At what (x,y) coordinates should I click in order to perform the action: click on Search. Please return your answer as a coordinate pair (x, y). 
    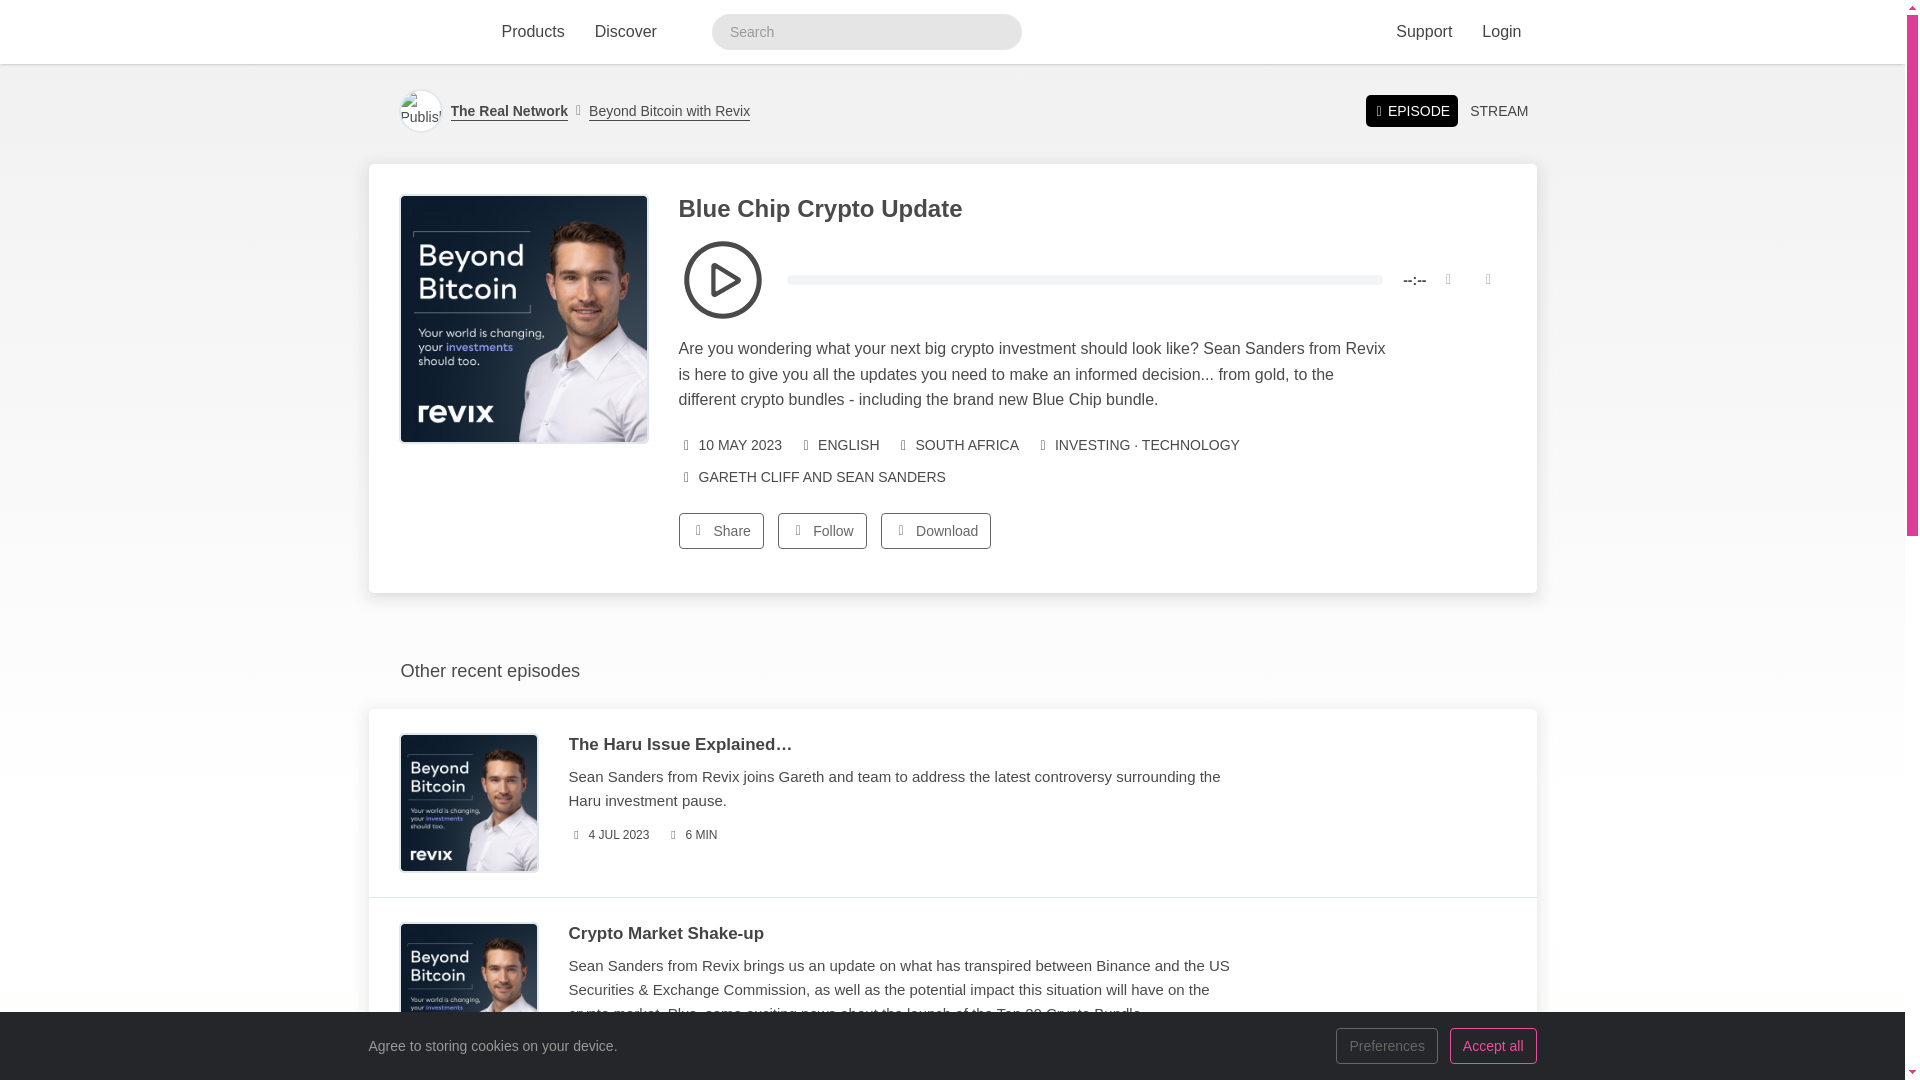
    Looking at the image, I should click on (1000, 32).